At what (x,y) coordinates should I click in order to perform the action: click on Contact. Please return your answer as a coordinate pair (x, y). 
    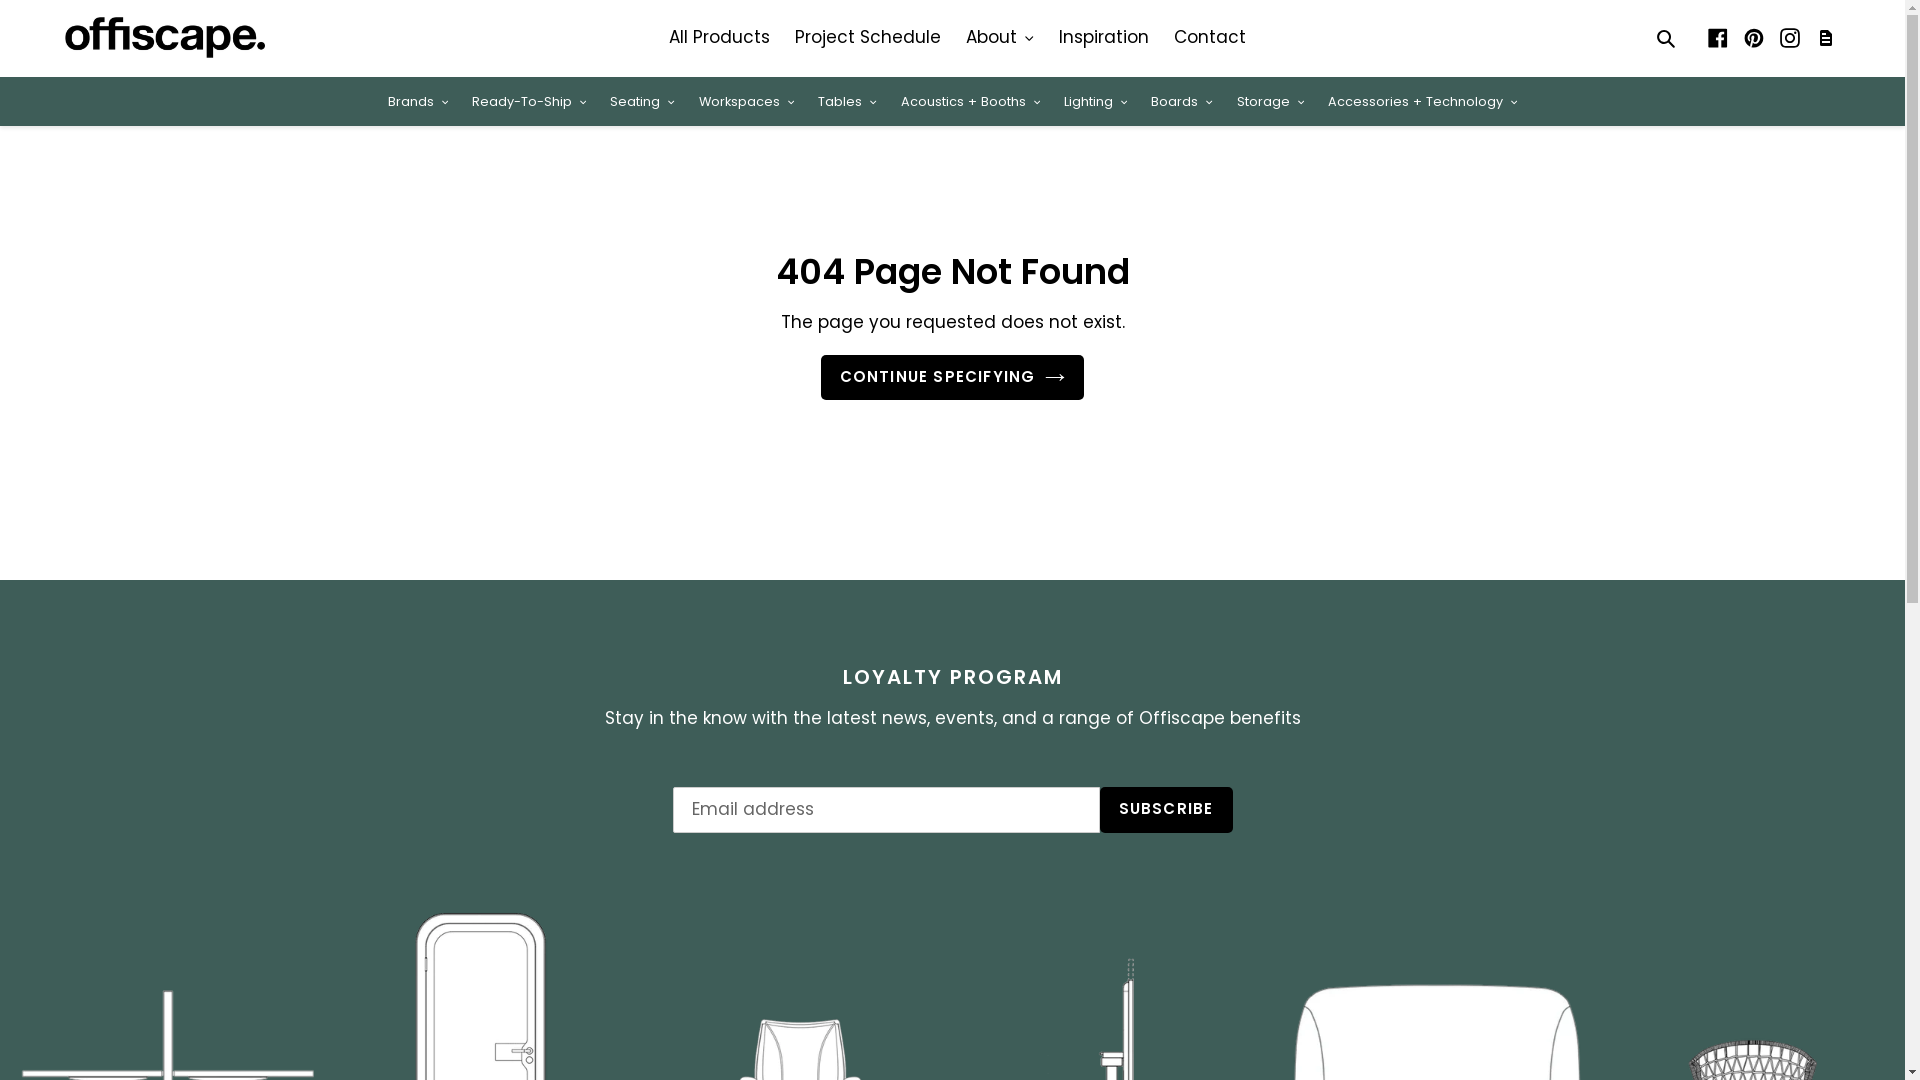
    Looking at the image, I should click on (1210, 38).